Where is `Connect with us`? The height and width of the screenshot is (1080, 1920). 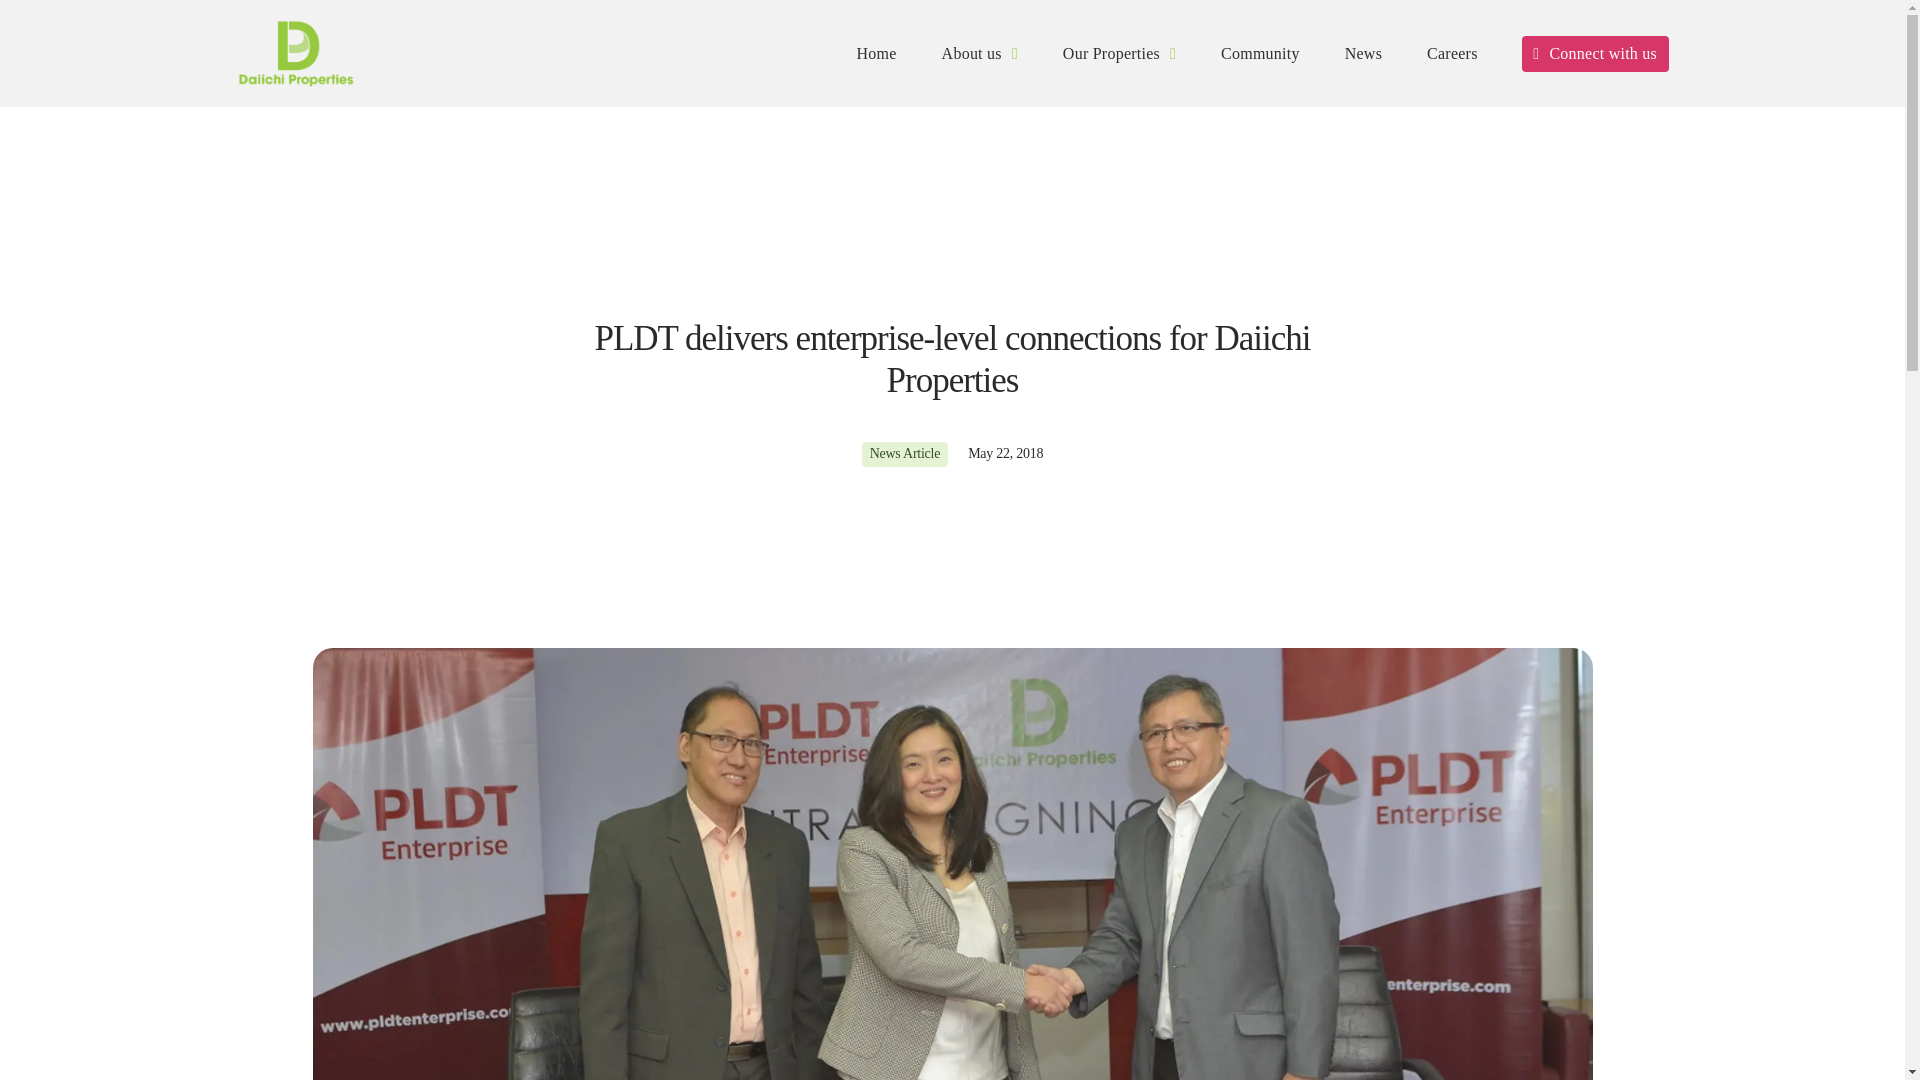
Connect with us is located at coordinates (1595, 54).